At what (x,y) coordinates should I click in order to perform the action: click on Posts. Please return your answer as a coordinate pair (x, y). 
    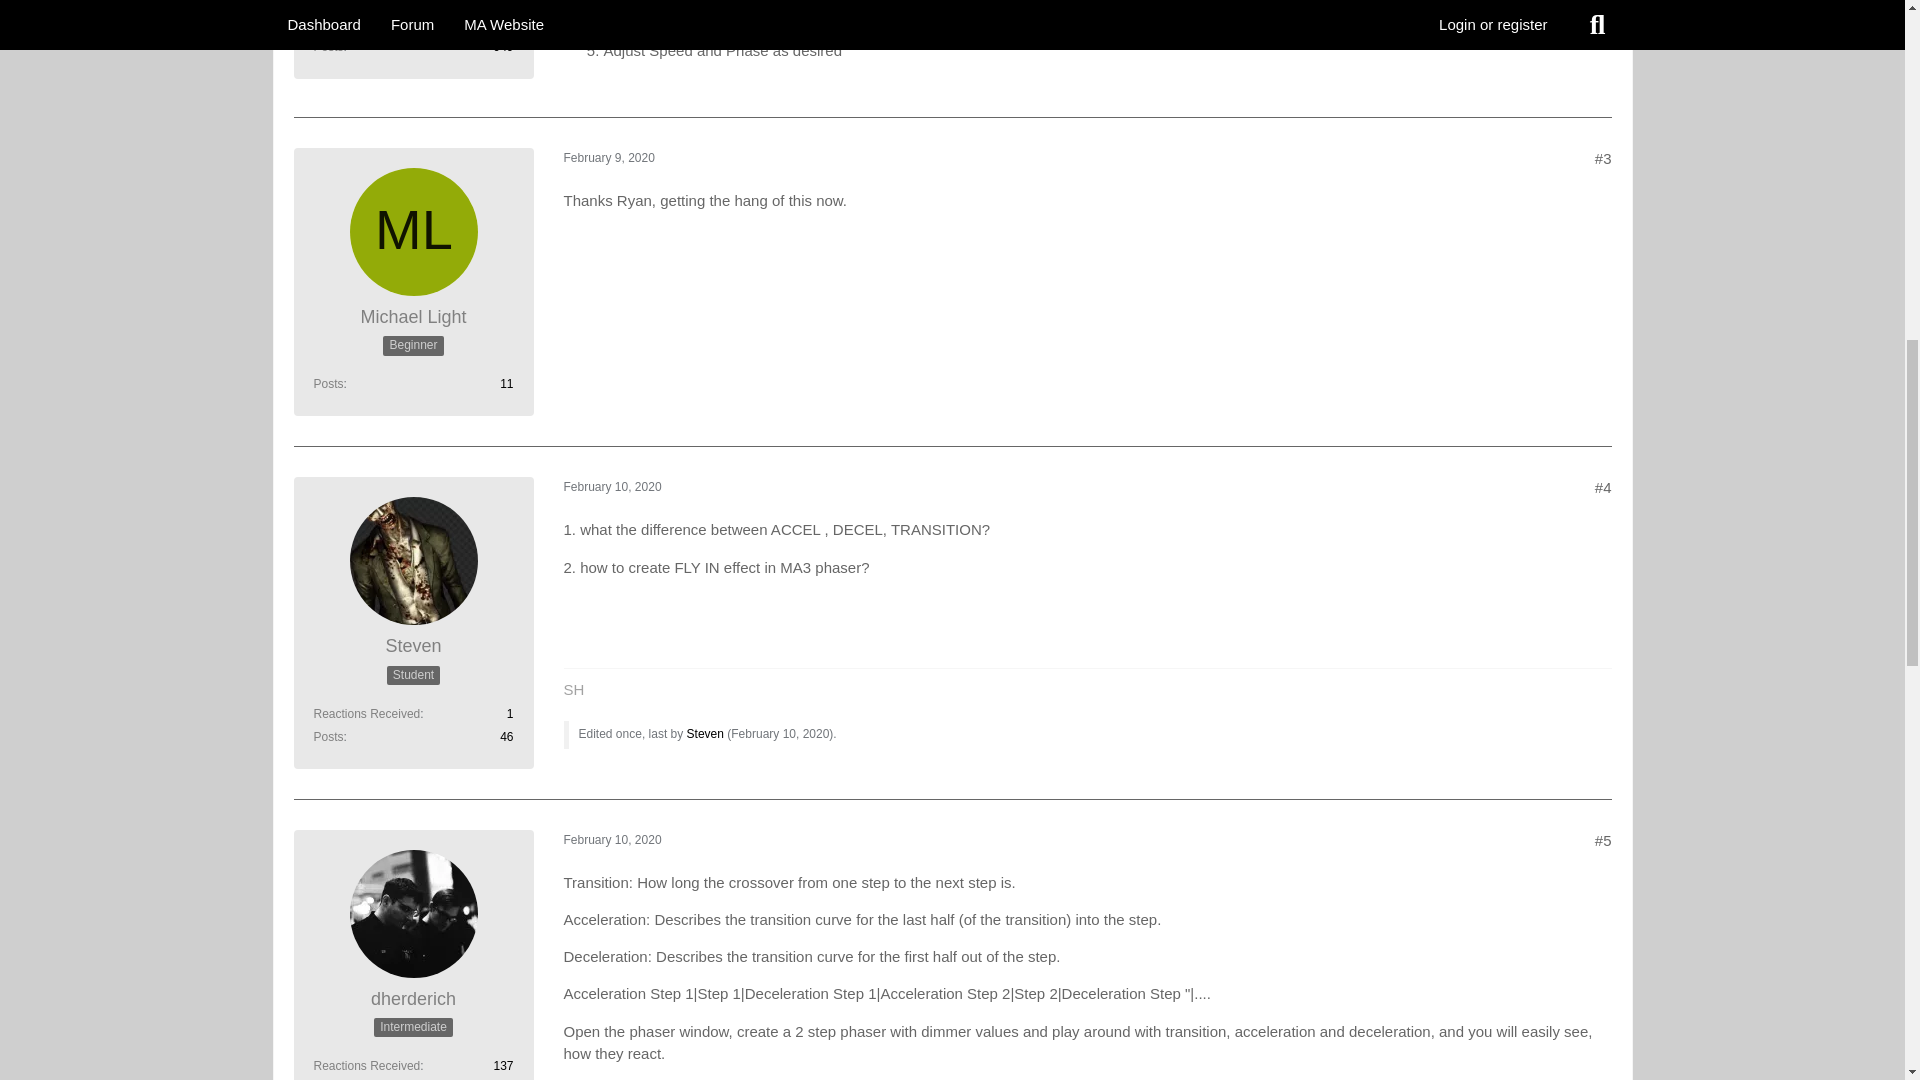
    Looking at the image, I should click on (328, 46).